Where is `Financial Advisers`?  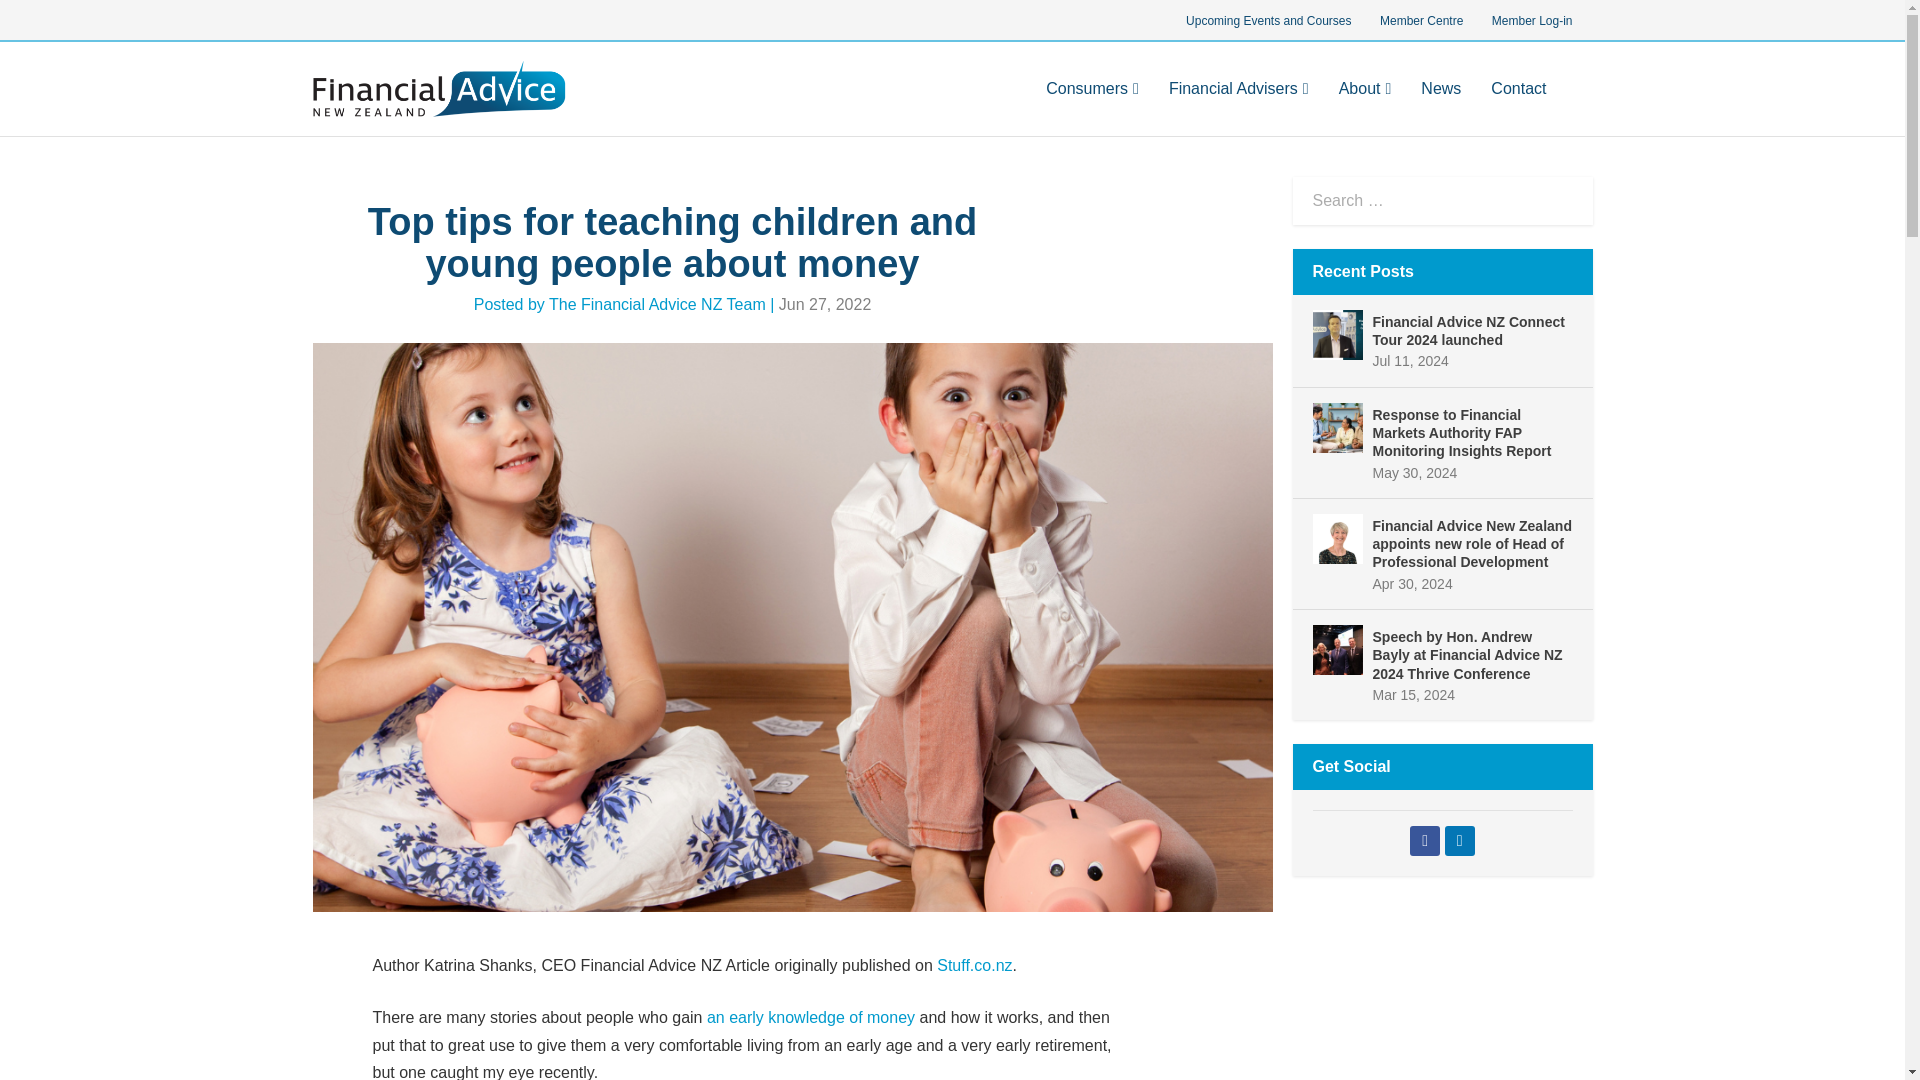
Financial Advisers is located at coordinates (1239, 108).